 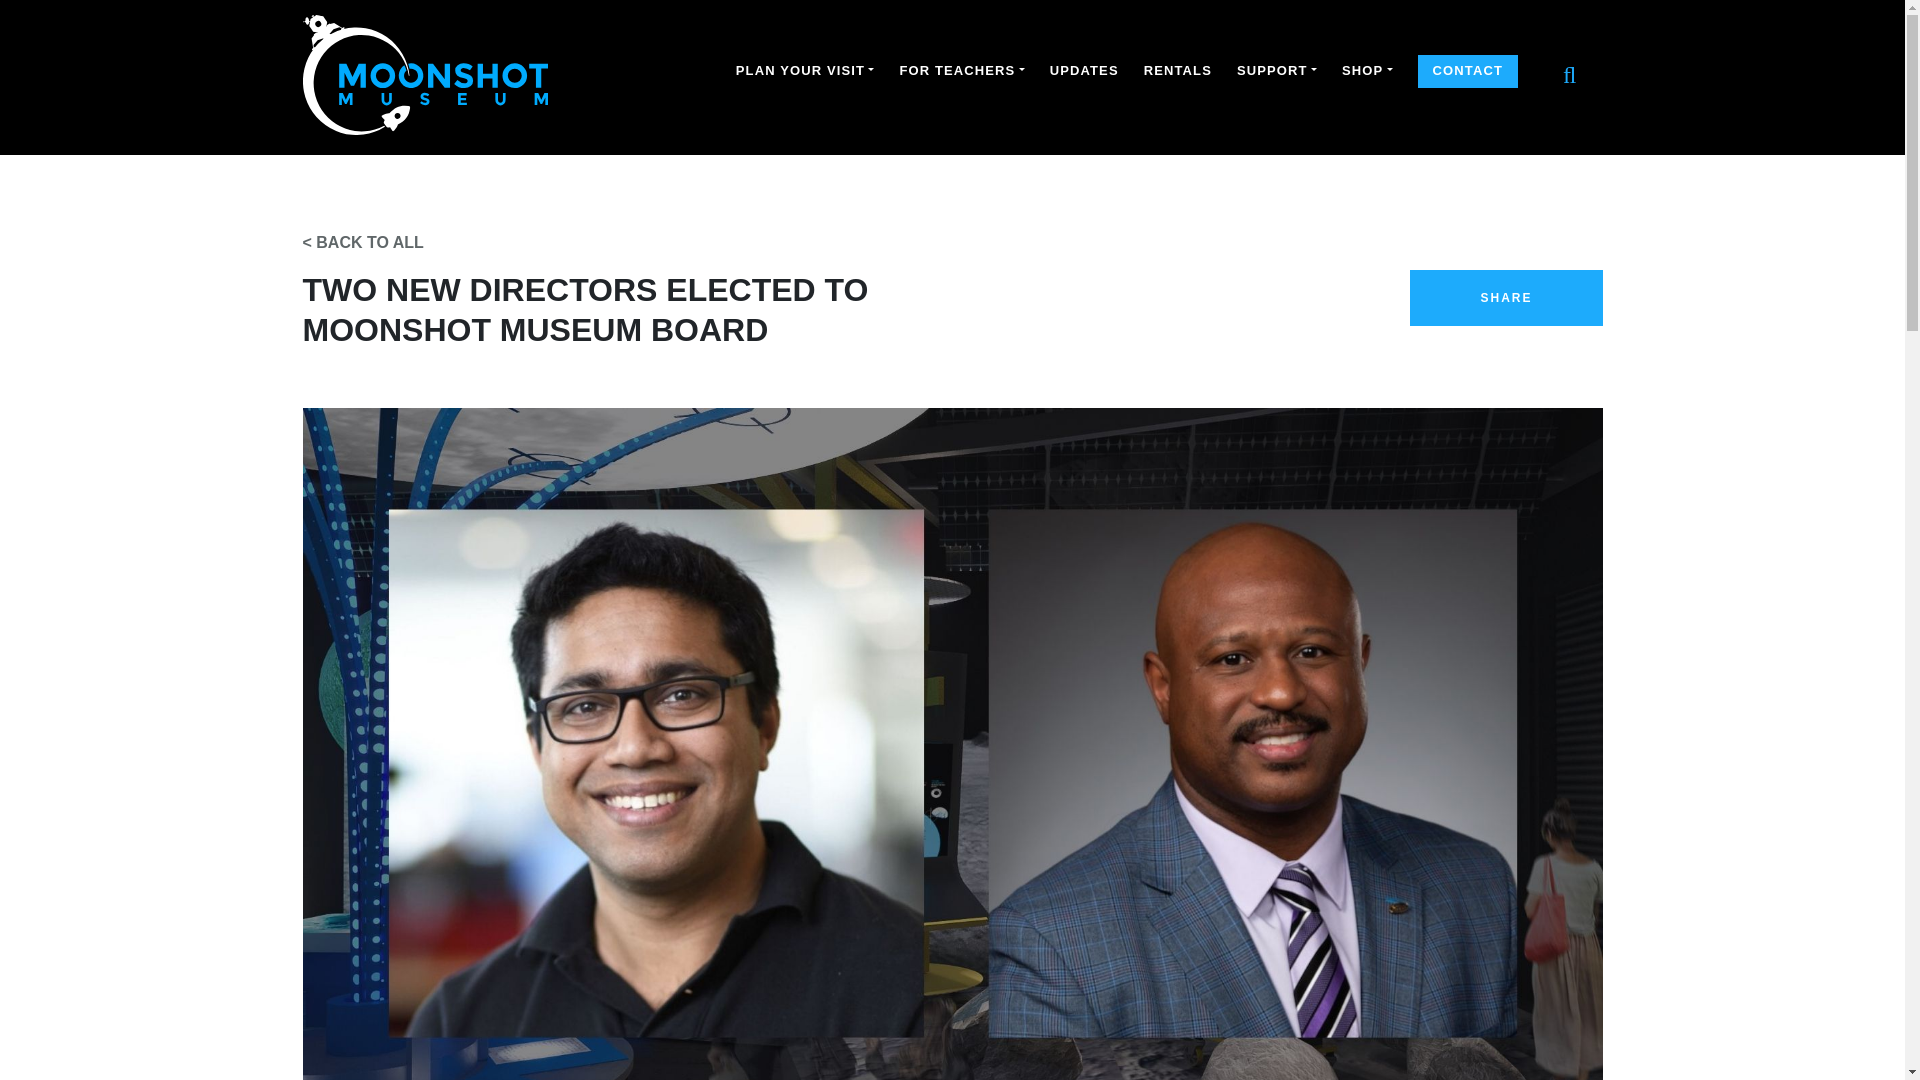 What do you see at coordinates (1084, 71) in the screenshot?
I see `Updates` at bounding box center [1084, 71].